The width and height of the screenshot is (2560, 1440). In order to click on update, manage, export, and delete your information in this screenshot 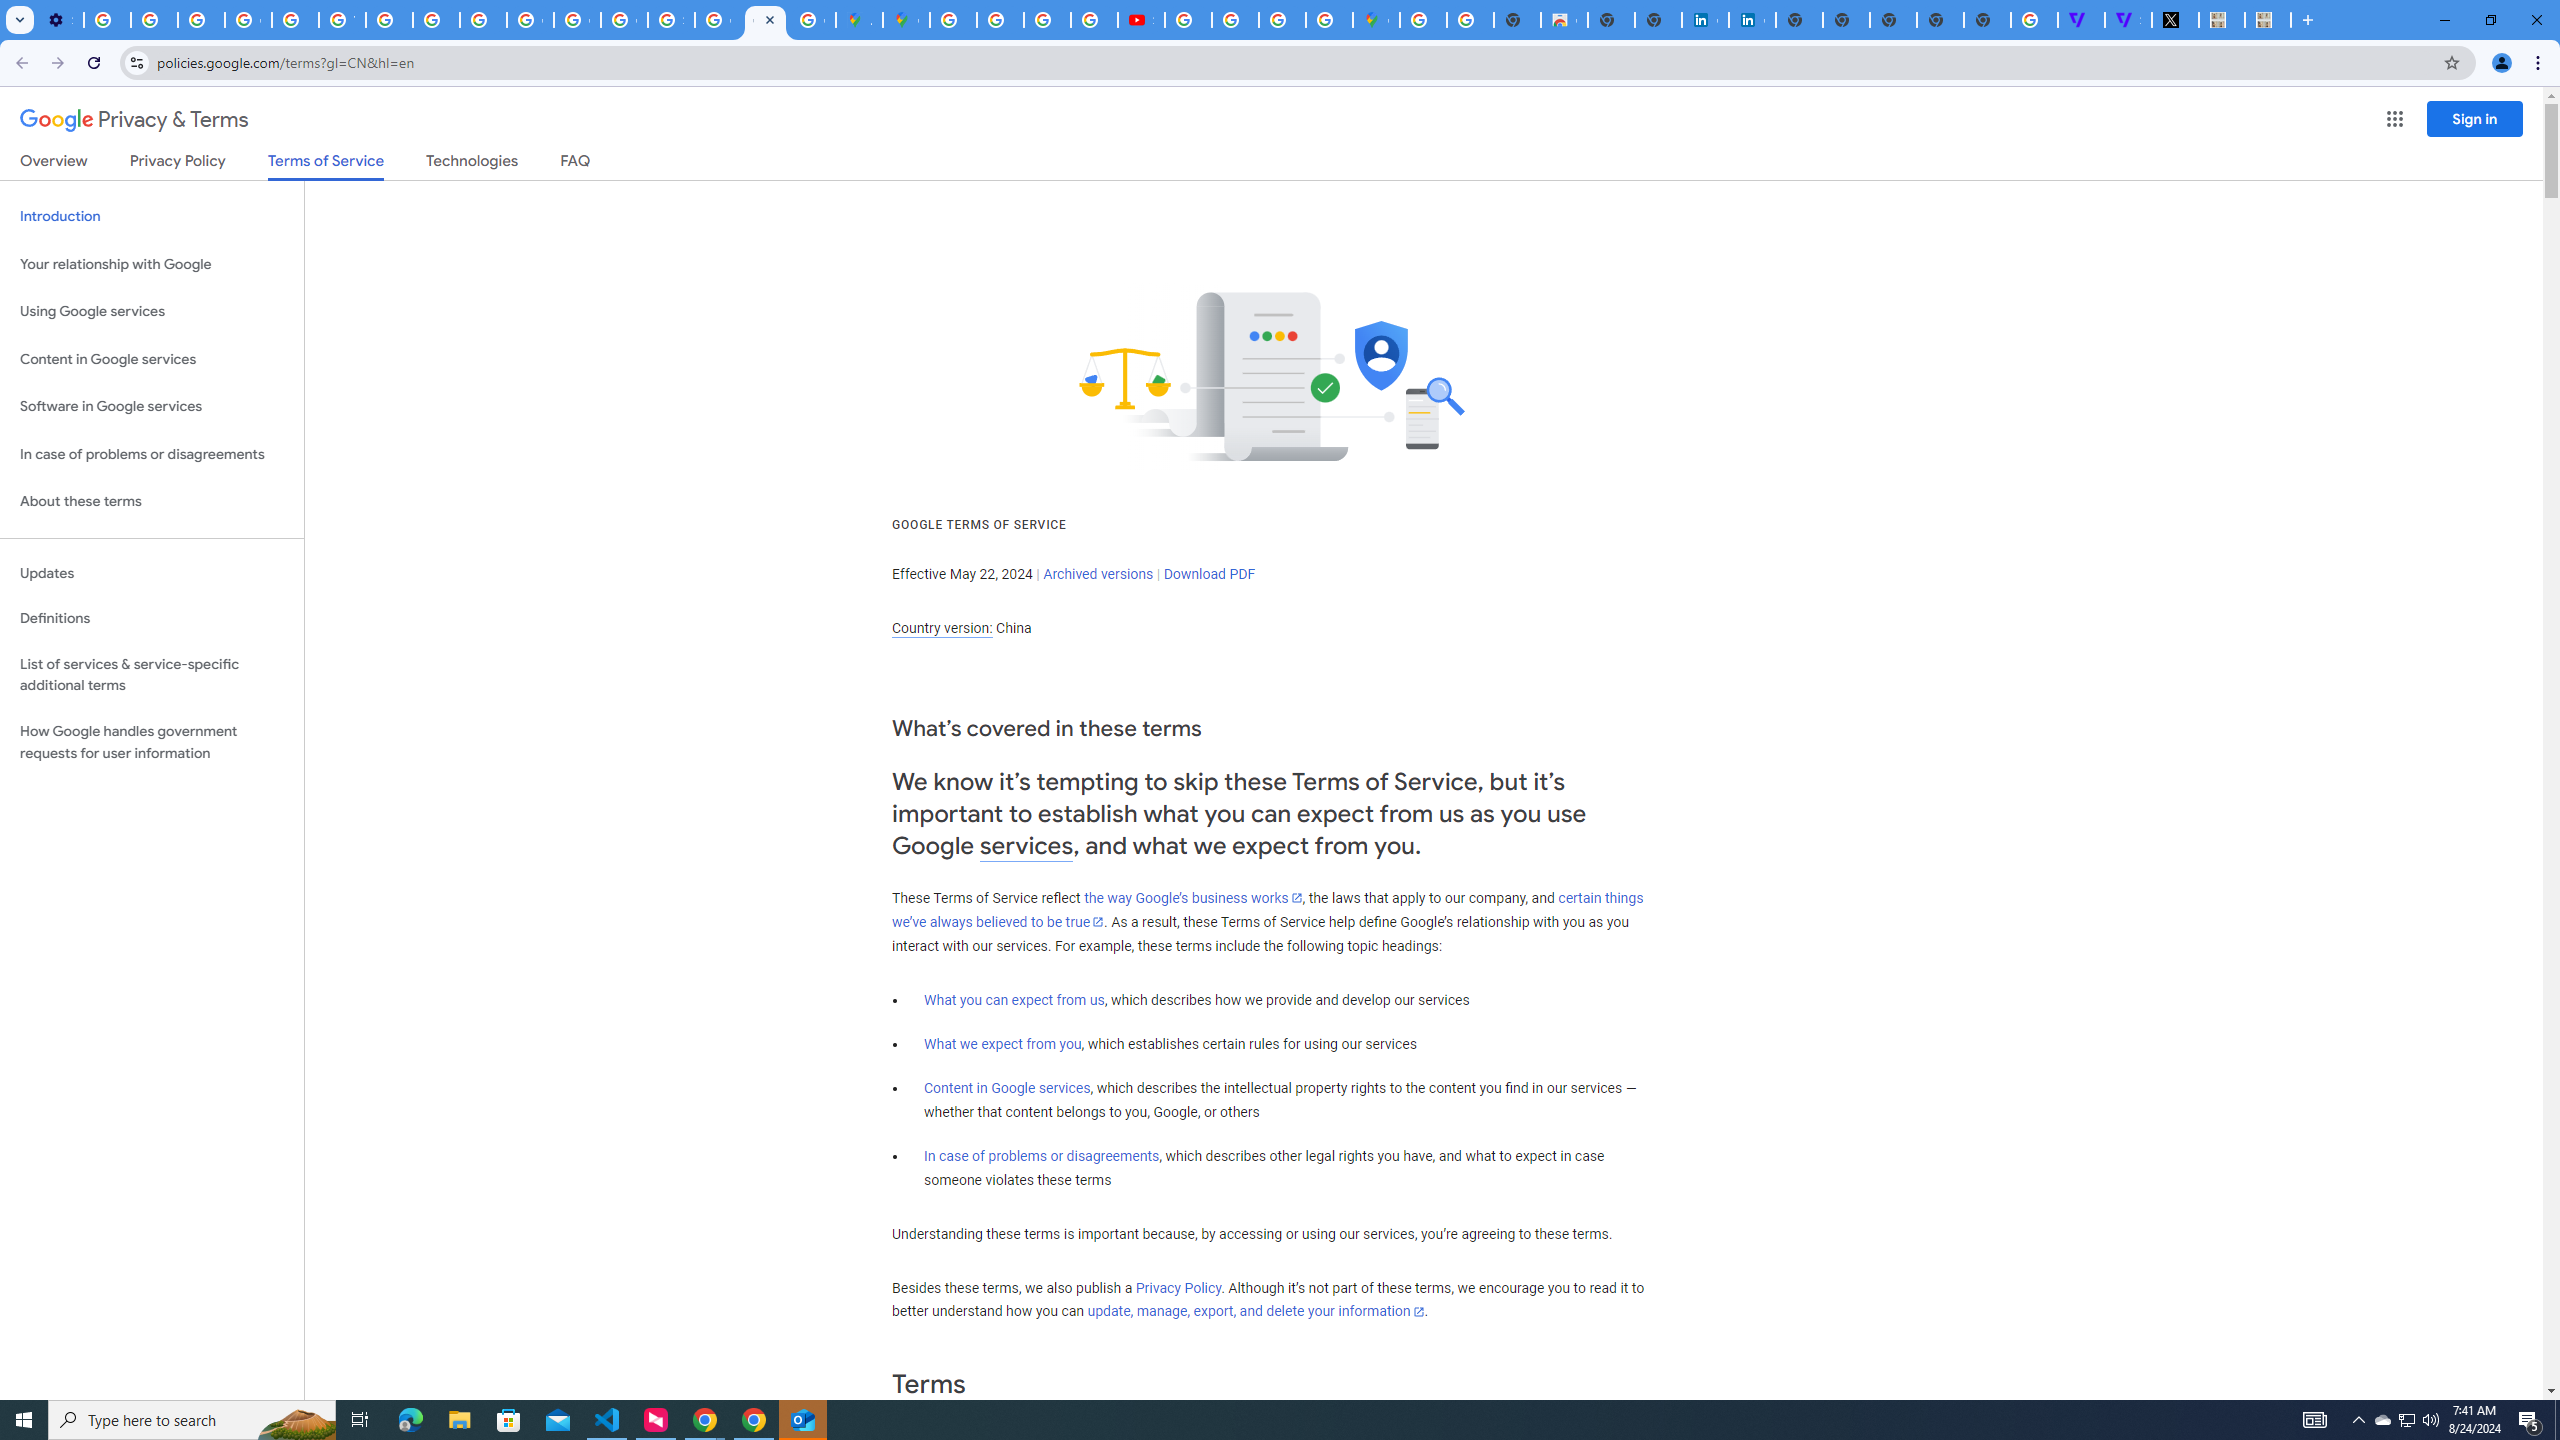, I will do `click(1256, 1312)`.